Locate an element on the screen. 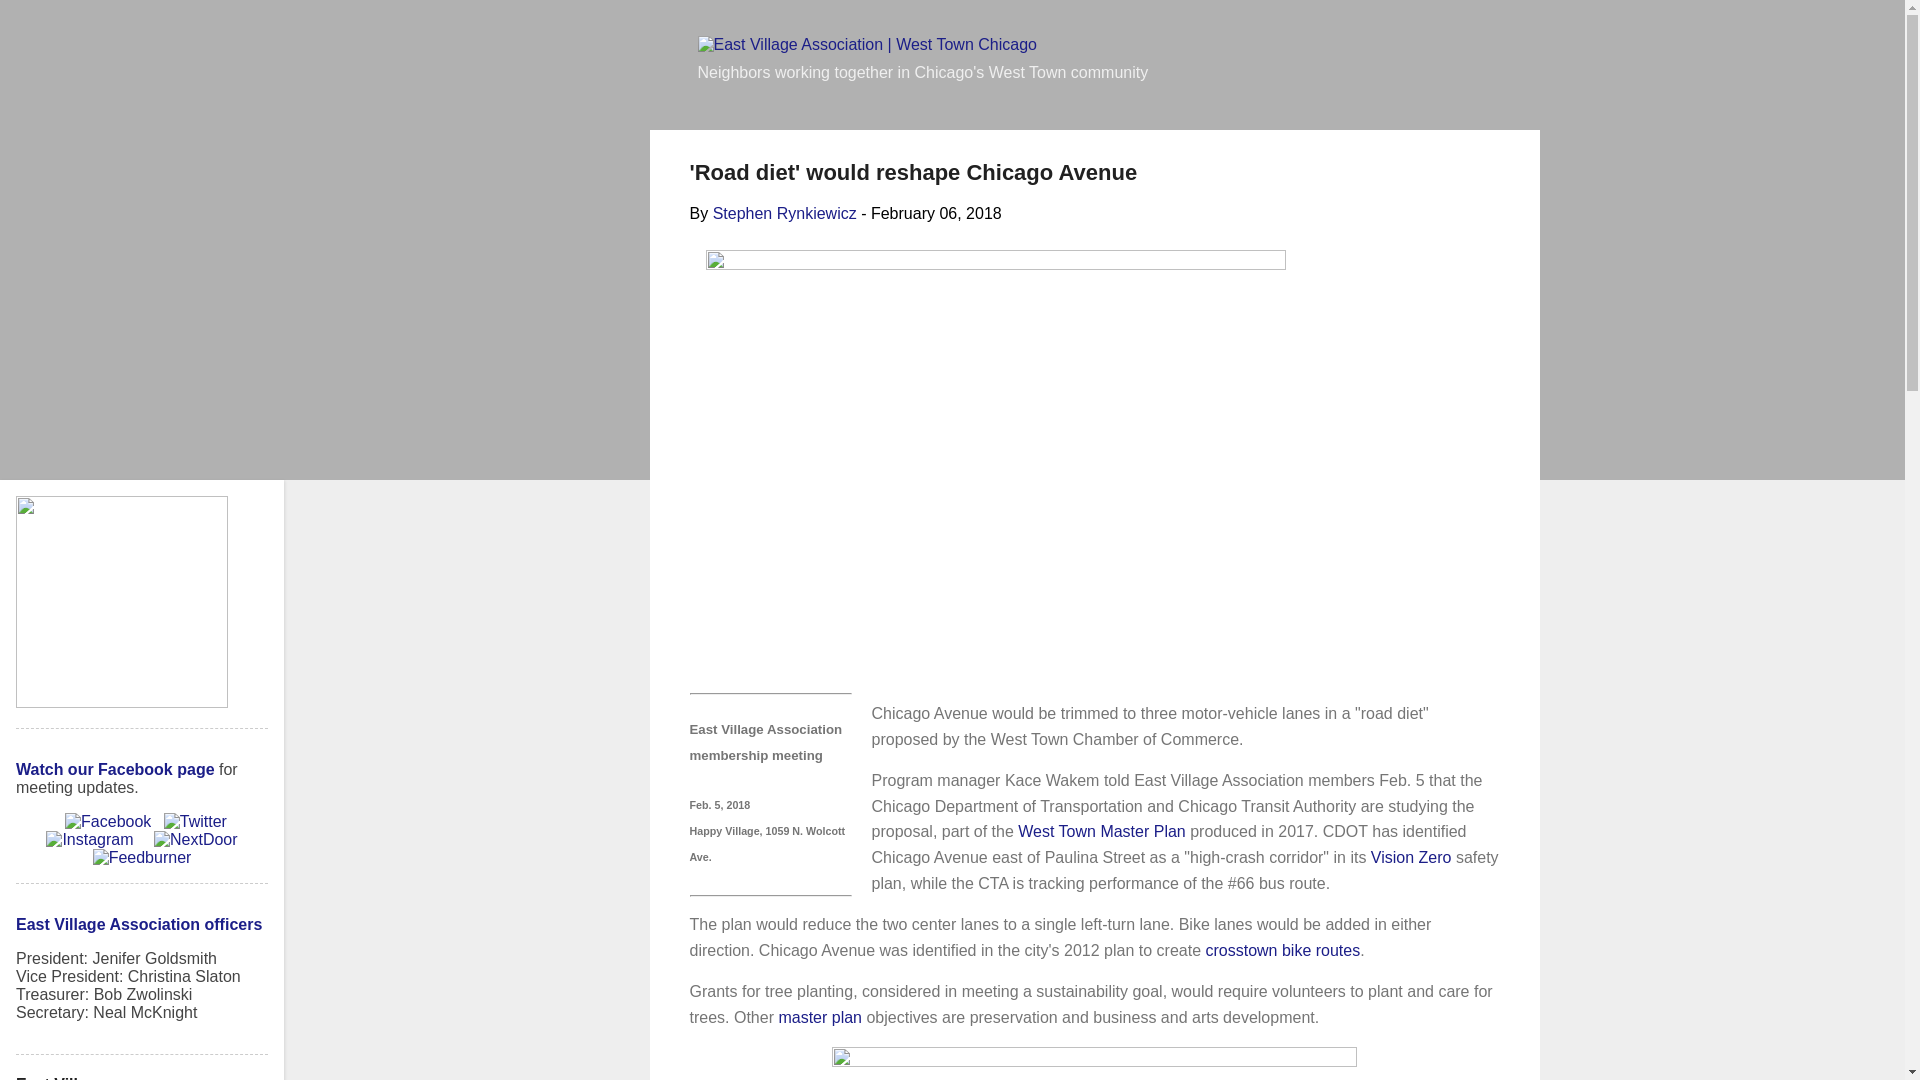 The height and width of the screenshot is (1080, 1920). master plan is located at coordinates (820, 1017).